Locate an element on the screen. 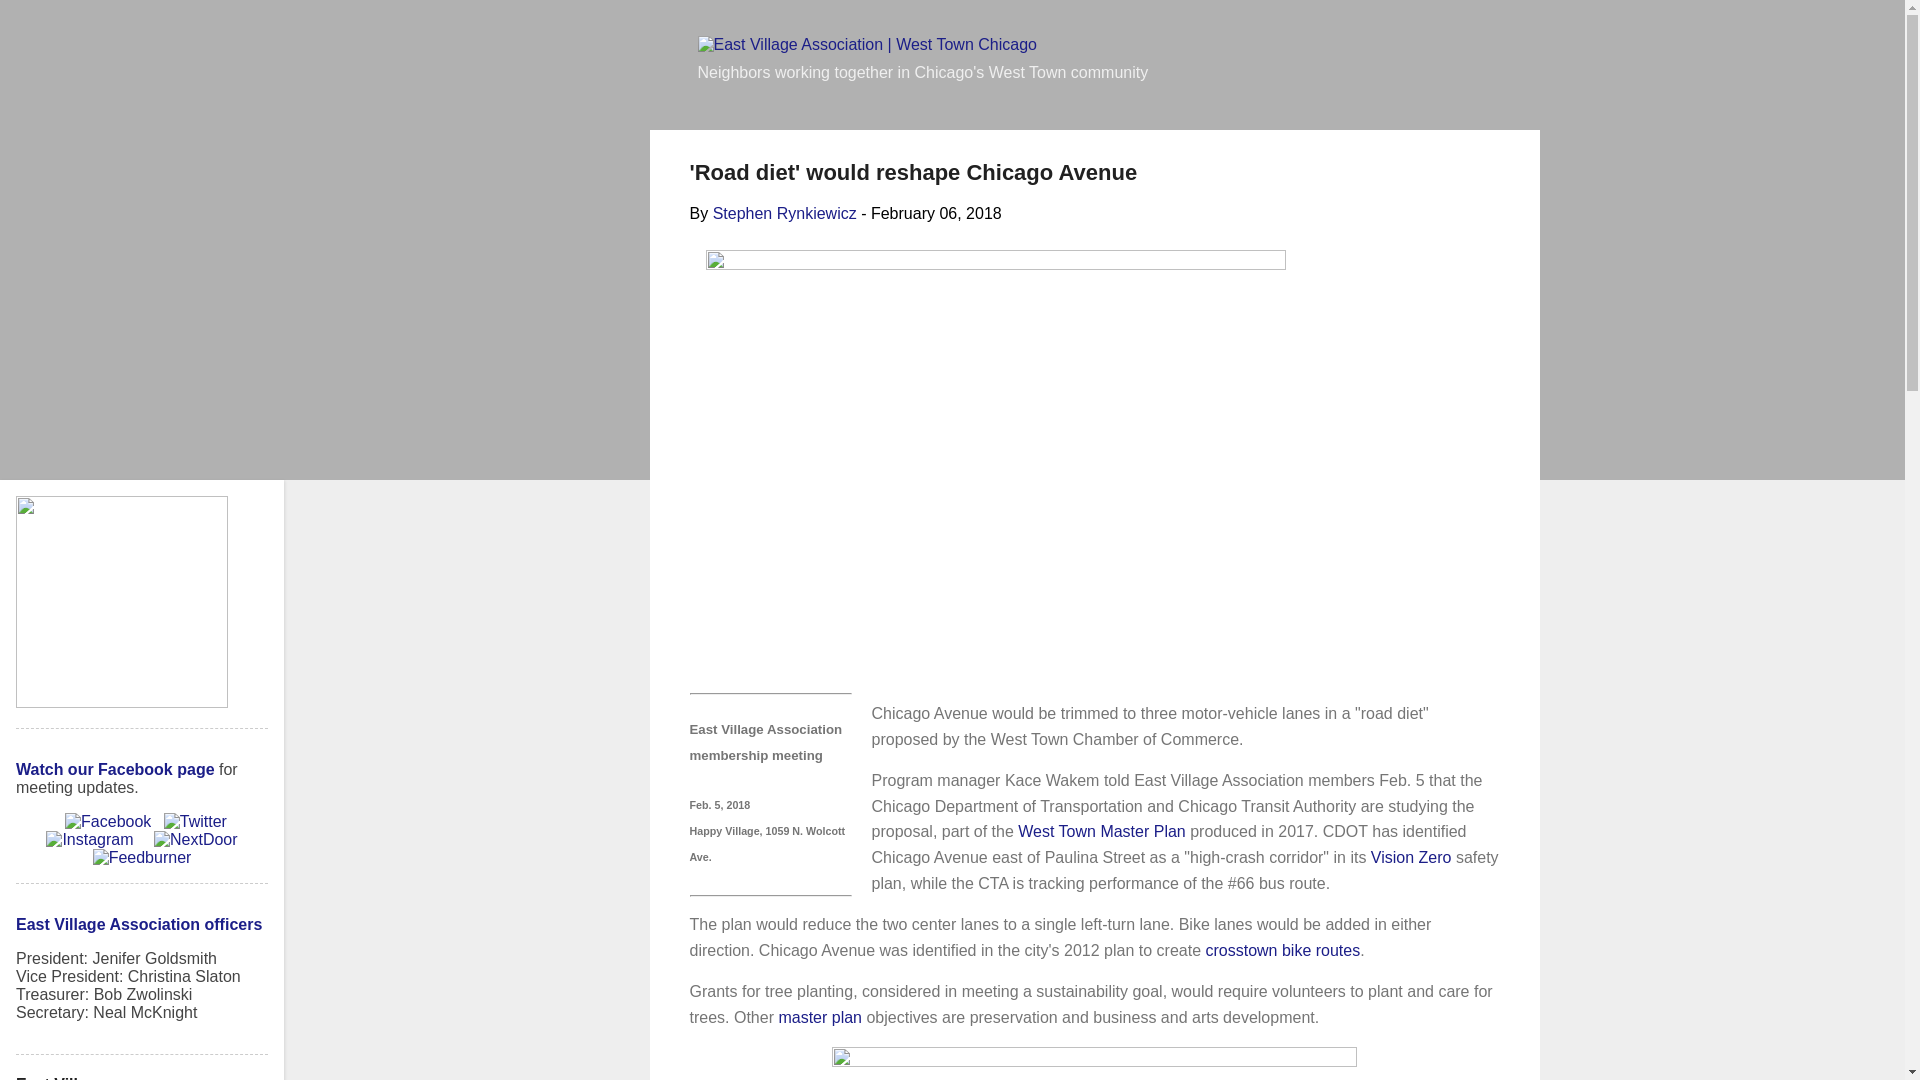 The height and width of the screenshot is (1080, 1920). master plan is located at coordinates (820, 1017).